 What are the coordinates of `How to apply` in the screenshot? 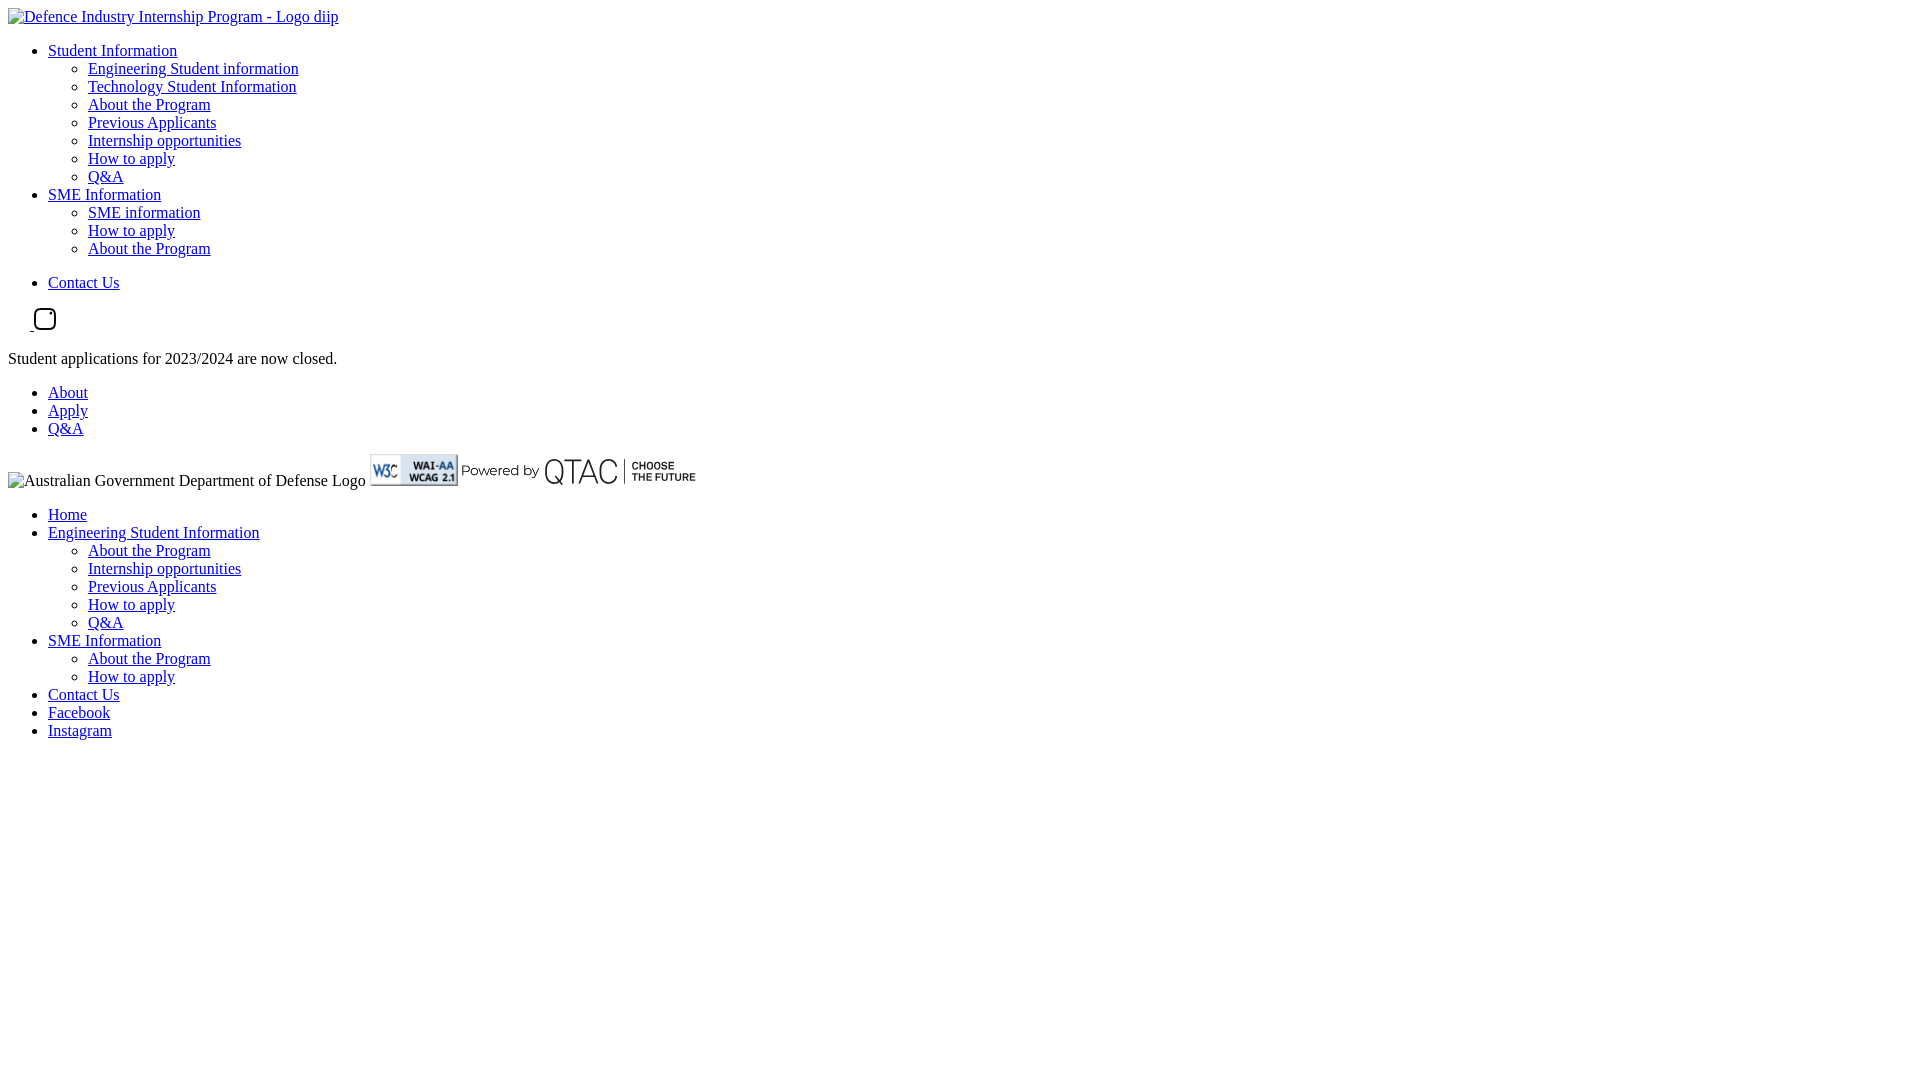 It's located at (132, 676).